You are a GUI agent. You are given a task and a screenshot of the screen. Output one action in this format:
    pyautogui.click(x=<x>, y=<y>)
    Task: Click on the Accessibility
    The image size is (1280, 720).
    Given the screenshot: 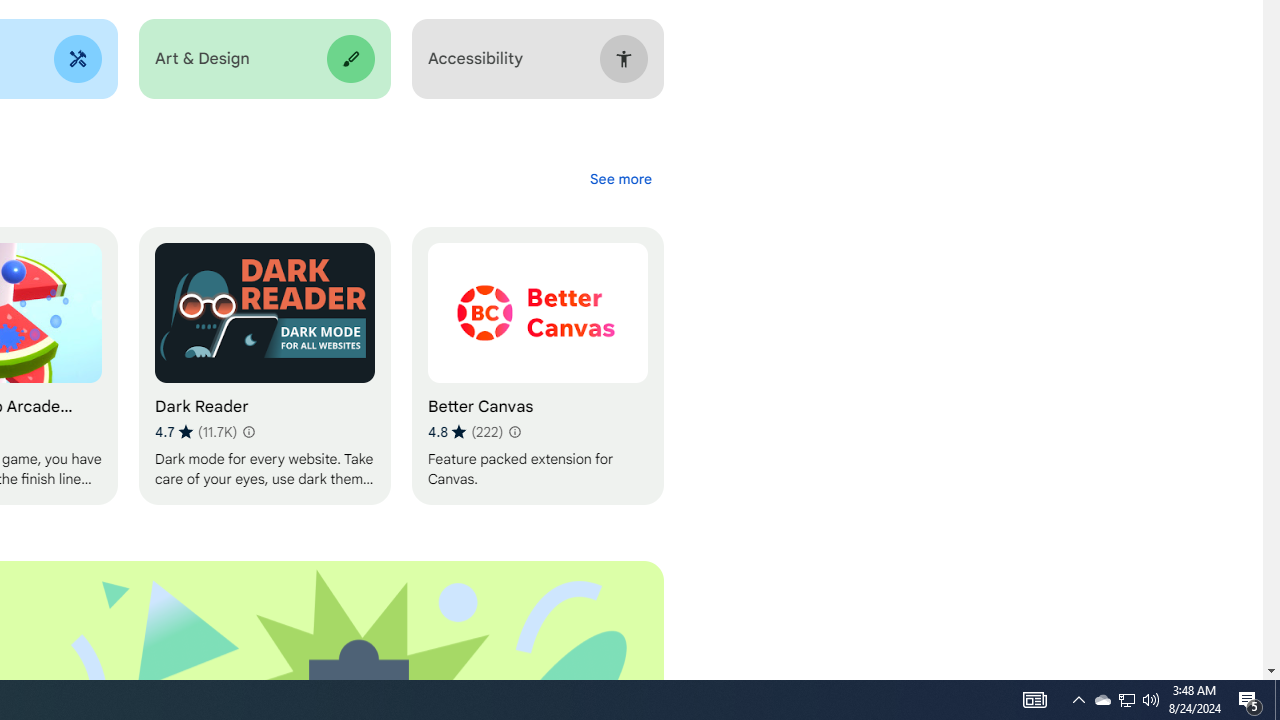 What is the action you would take?
    pyautogui.click(x=537, y=59)
    